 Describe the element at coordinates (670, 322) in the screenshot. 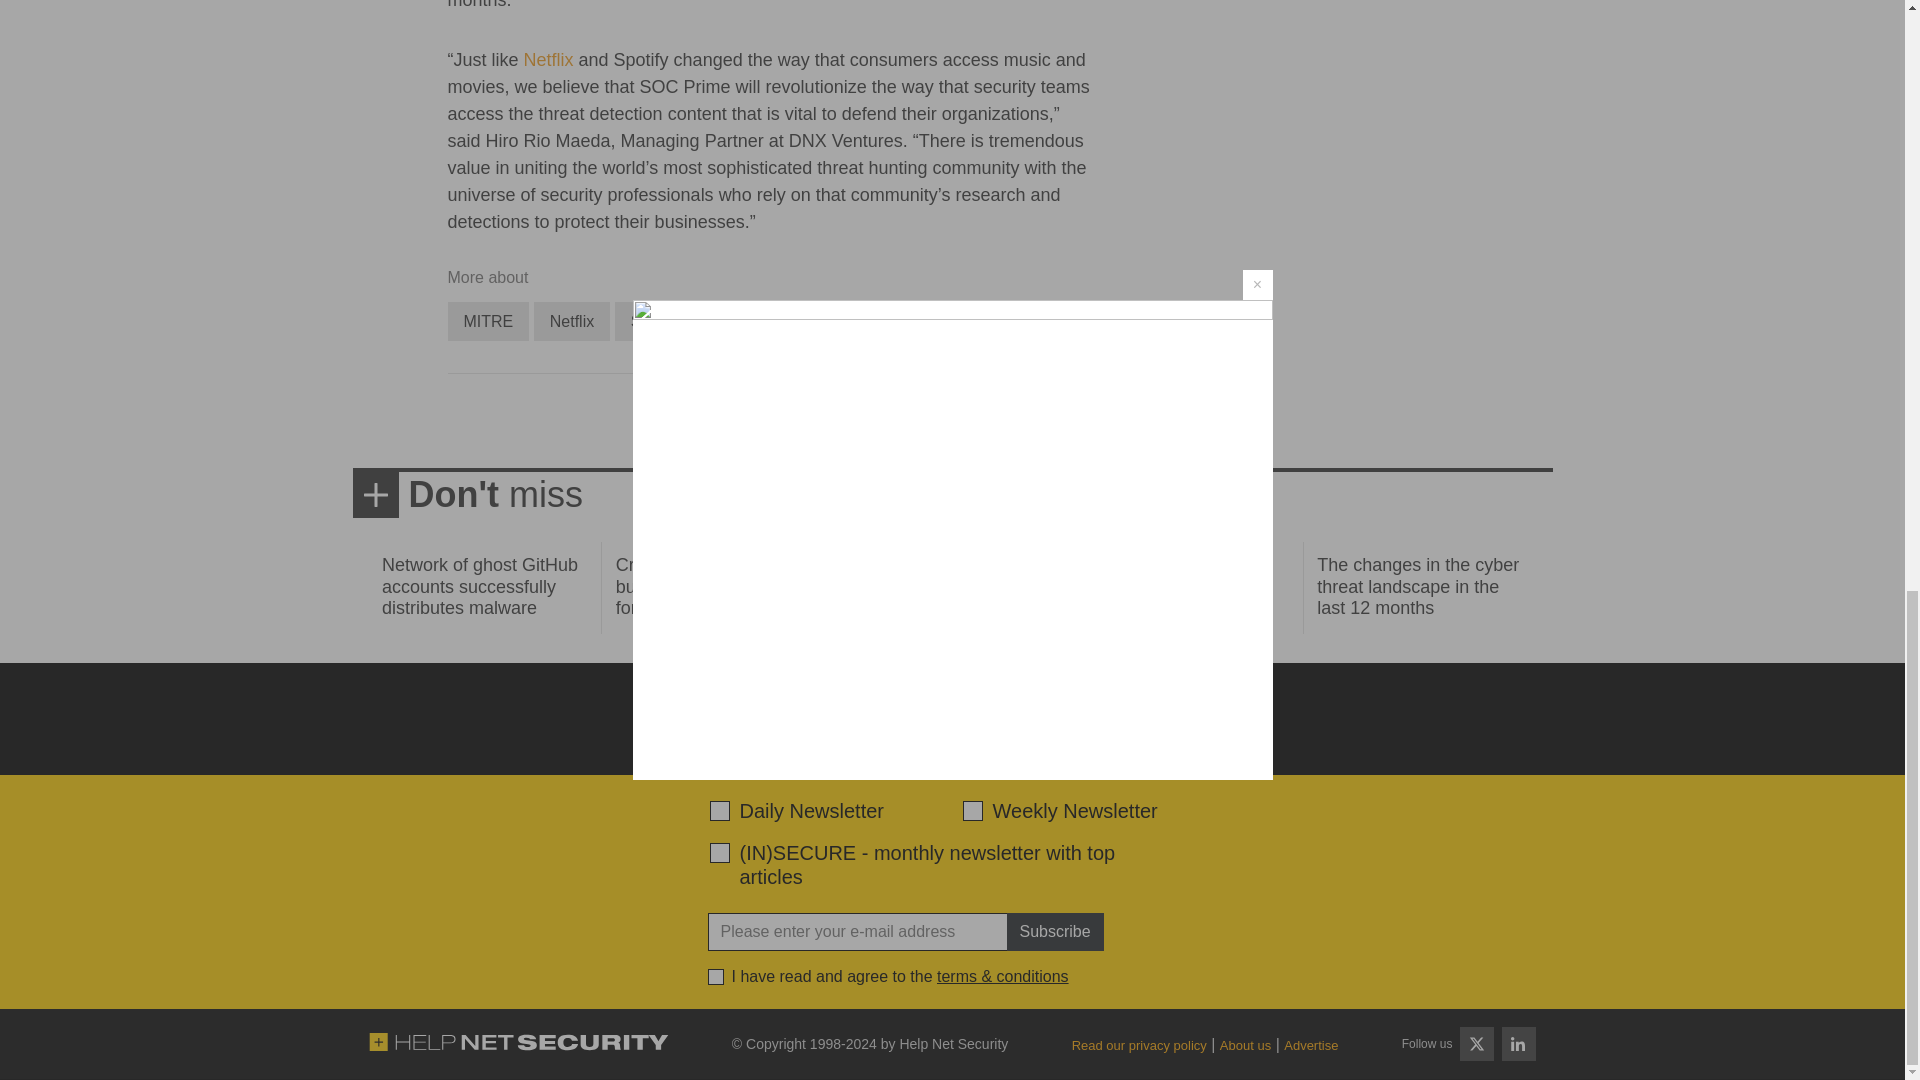

I see `SOC Prime` at that location.